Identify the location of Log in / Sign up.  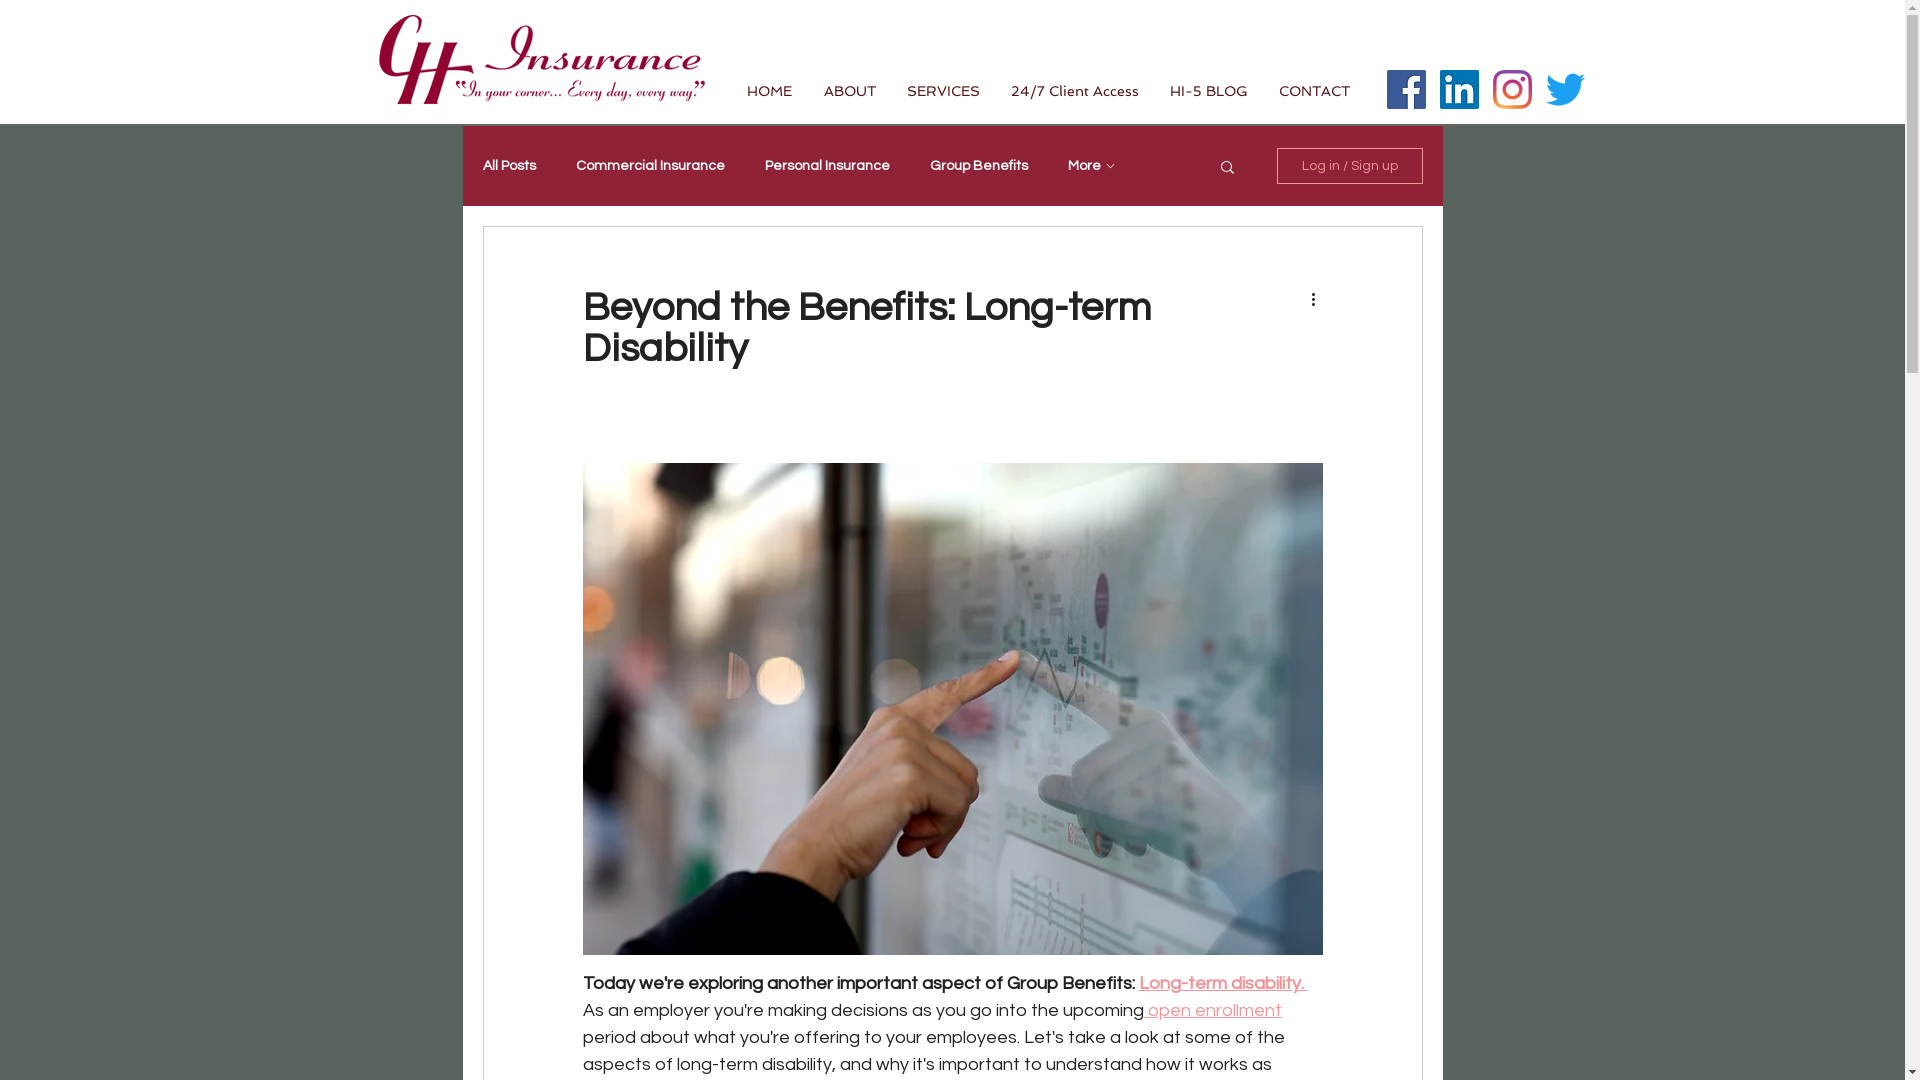
(1349, 166).